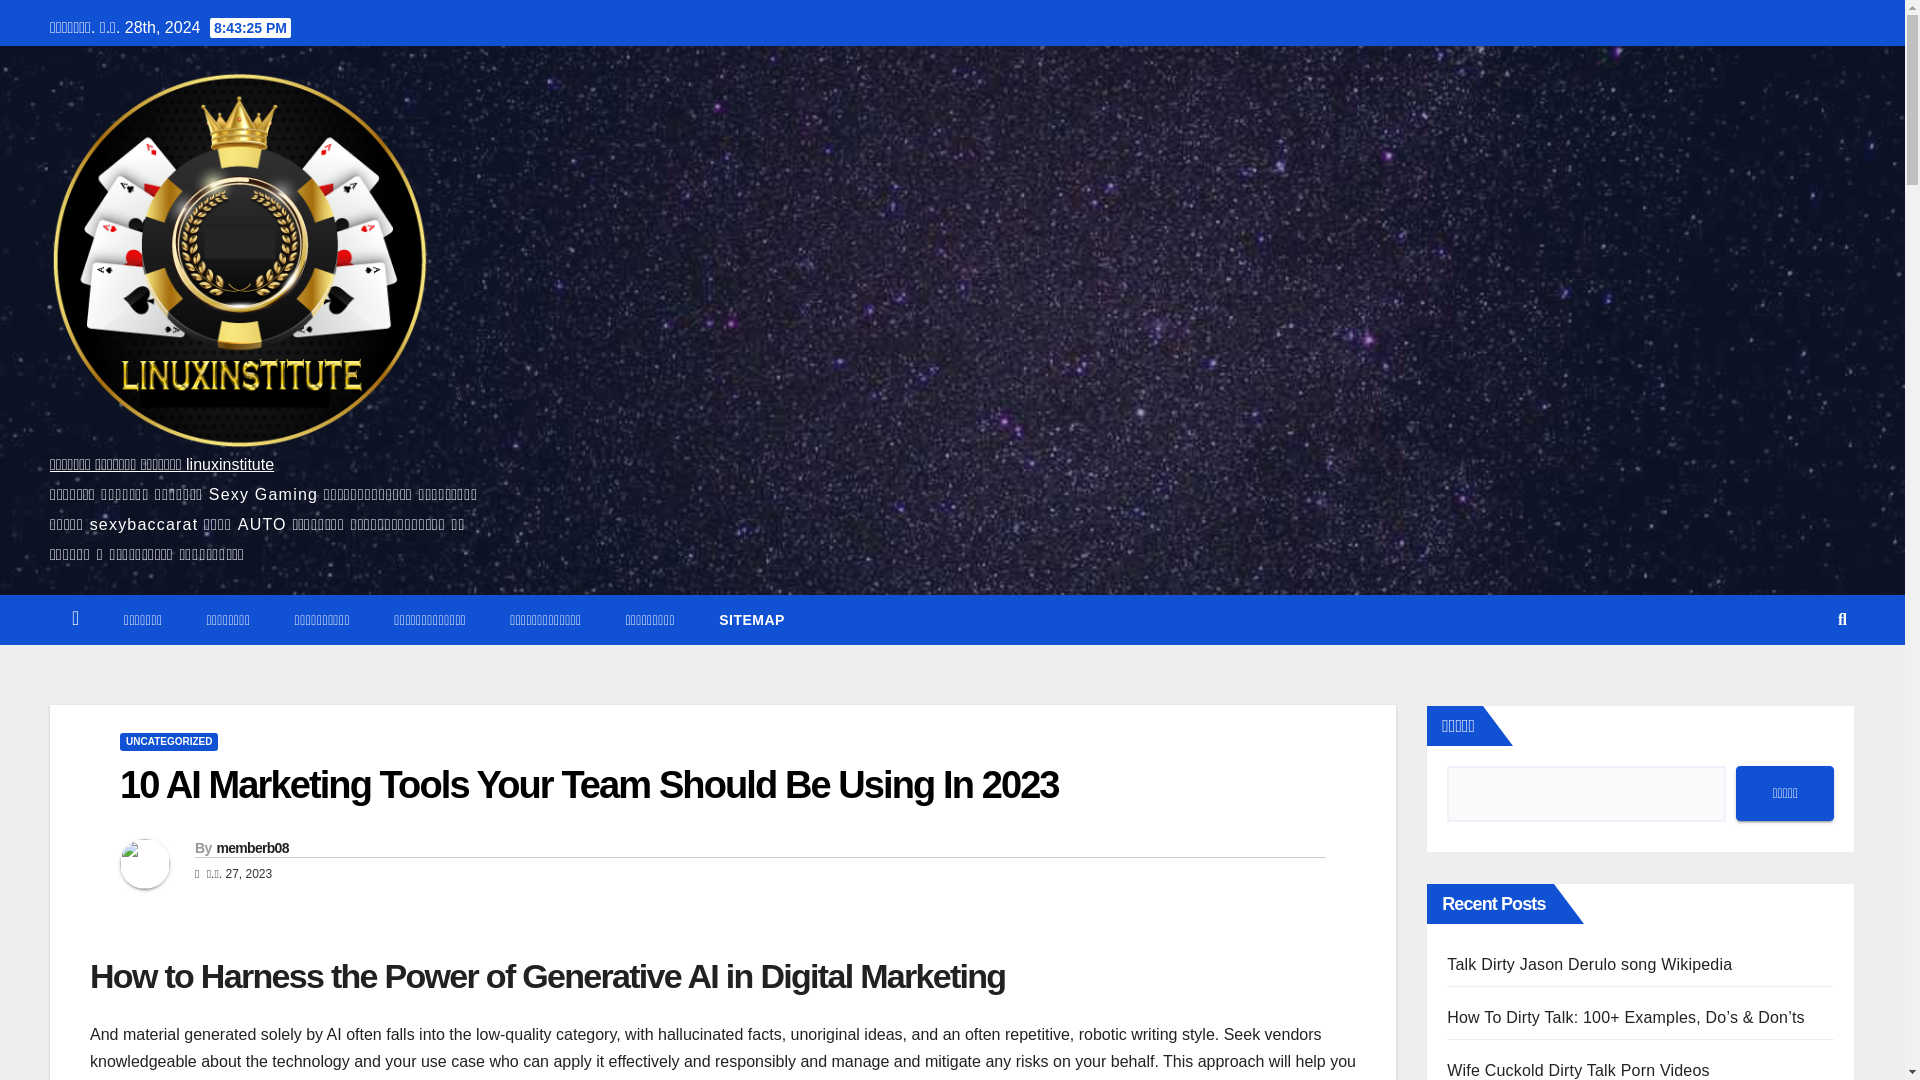 The height and width of the screenshot is (1080, 1920). Describe the element at coordinates (751, 620) in the screenshot. I see `sitemap` at that location.